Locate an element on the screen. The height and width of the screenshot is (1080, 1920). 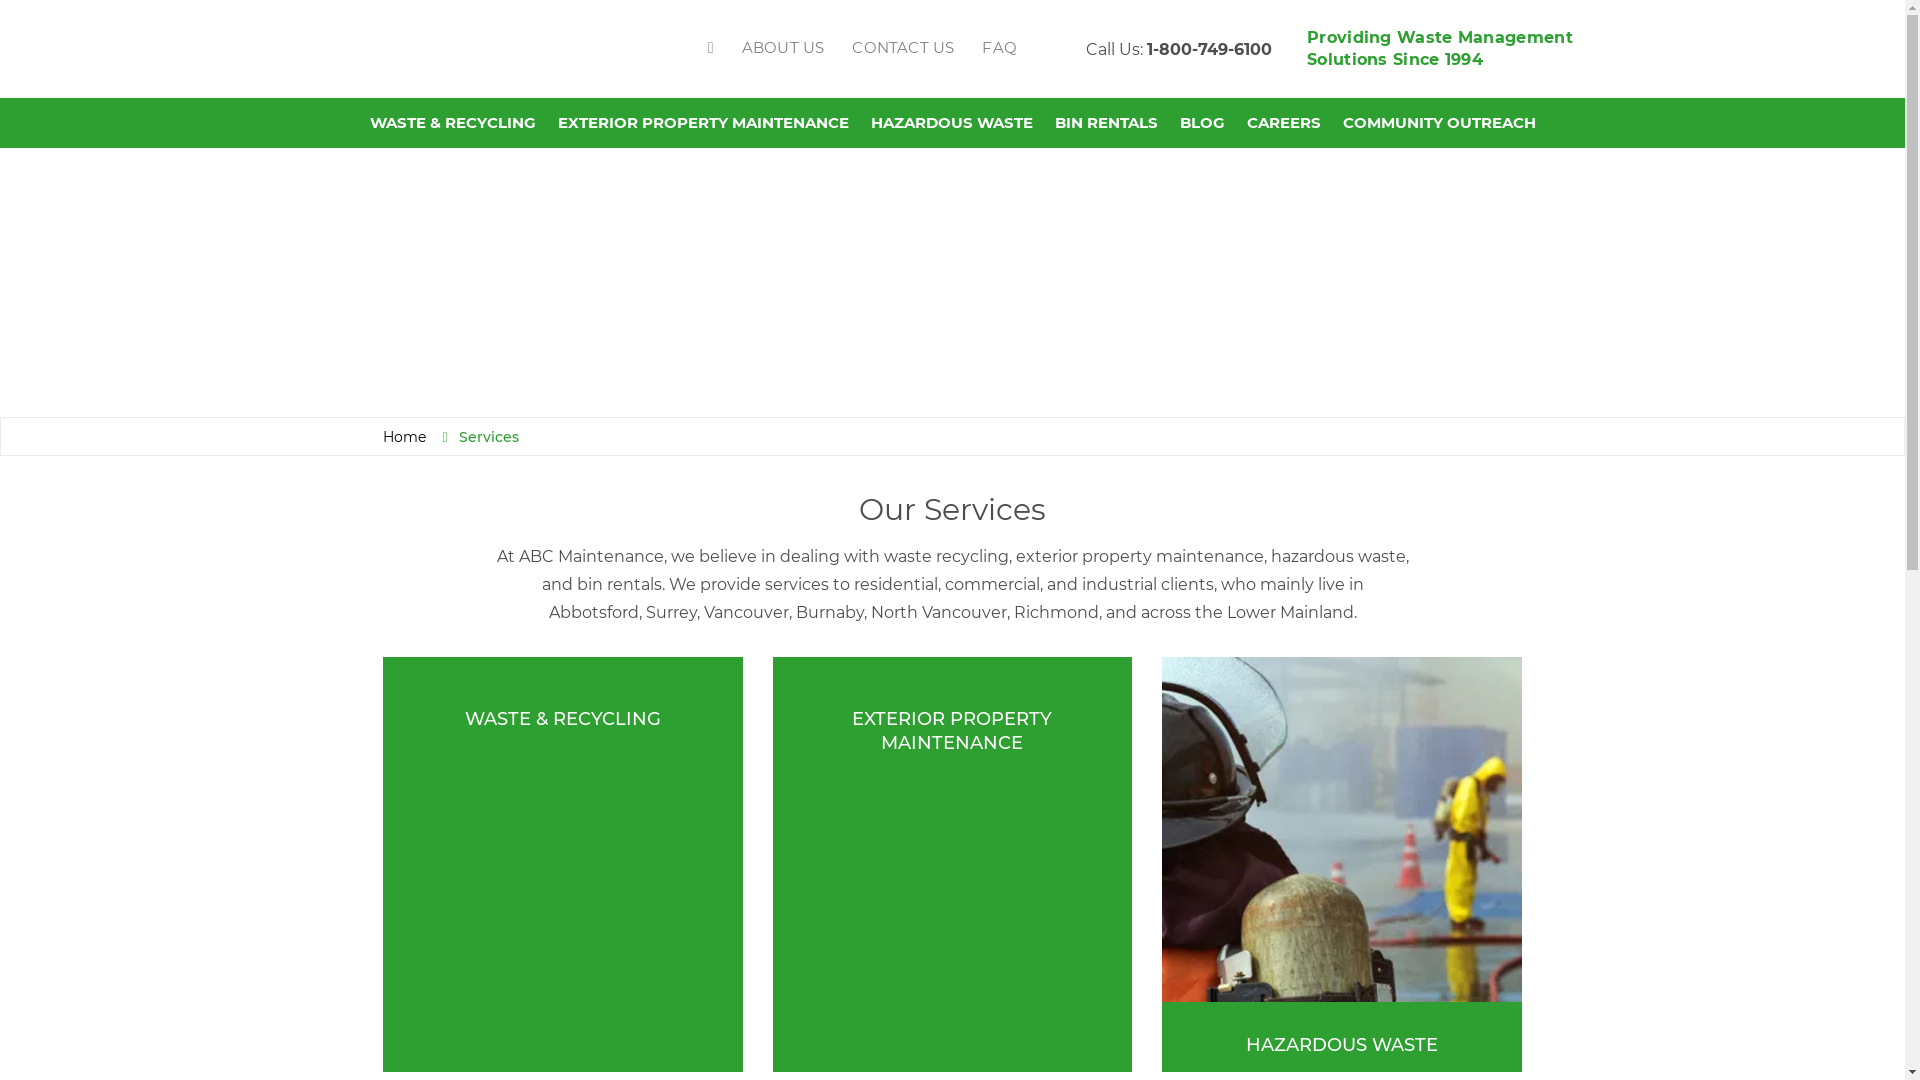
BLOG is located at coordinates (1202, 123).